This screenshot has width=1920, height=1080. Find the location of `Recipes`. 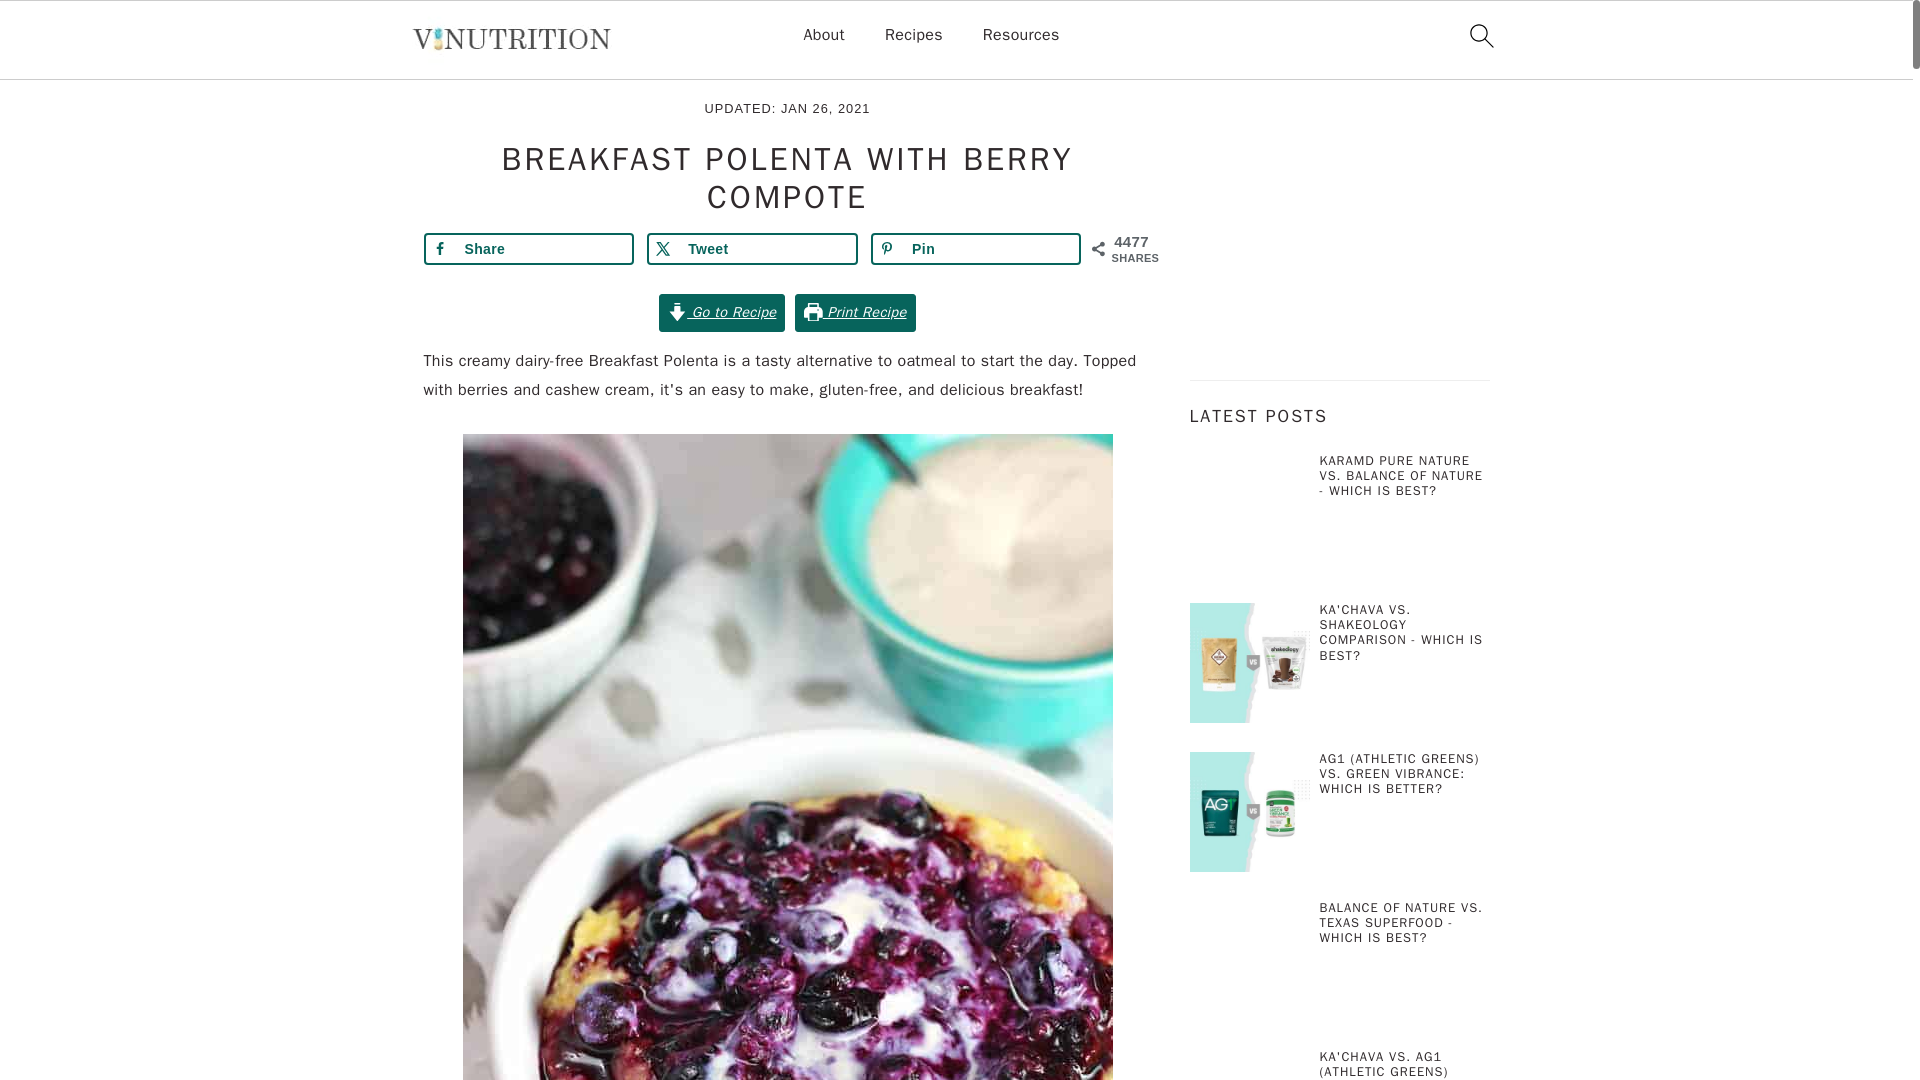

Recipes is located at coordinates (914, 35).